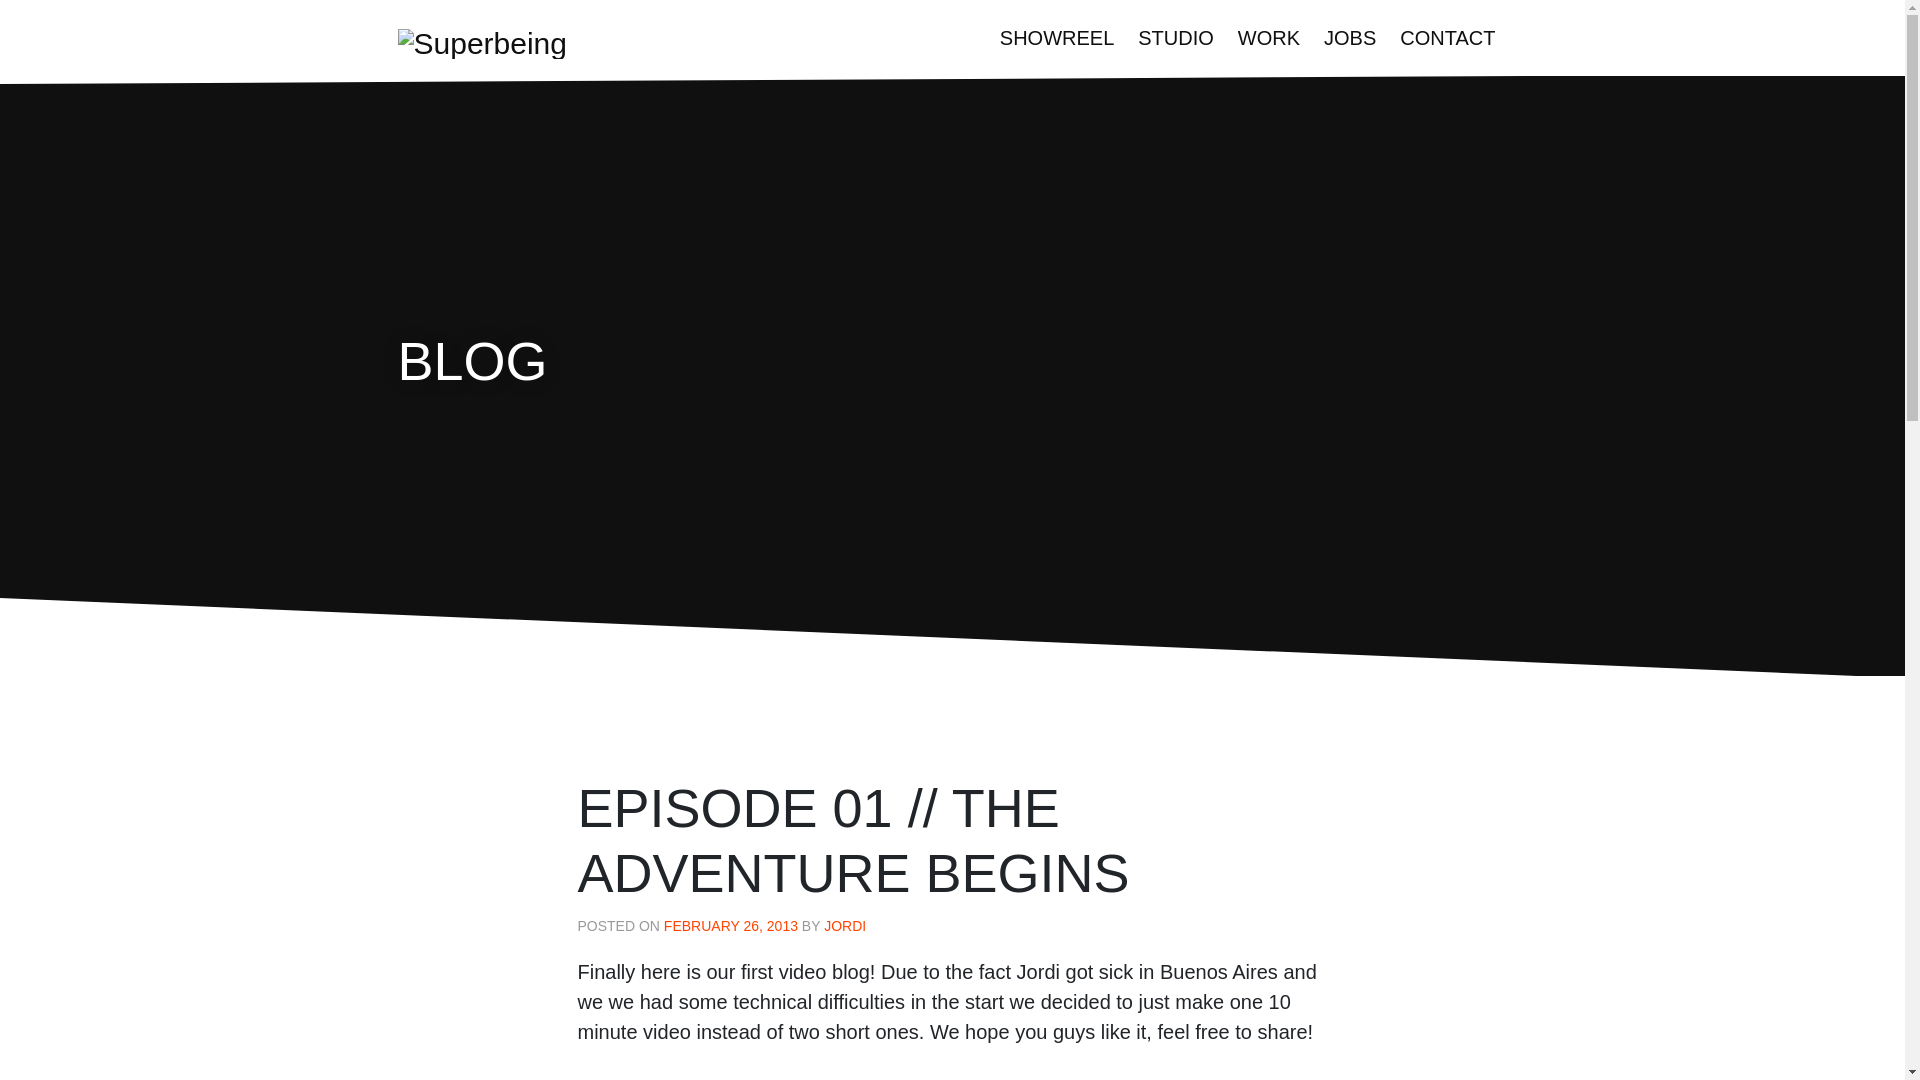 This screenshot has width=1920, height=1080. Describe the element at coordinates (844, 926) in the screenshot. I see `View all posts by Jordi` at that location.